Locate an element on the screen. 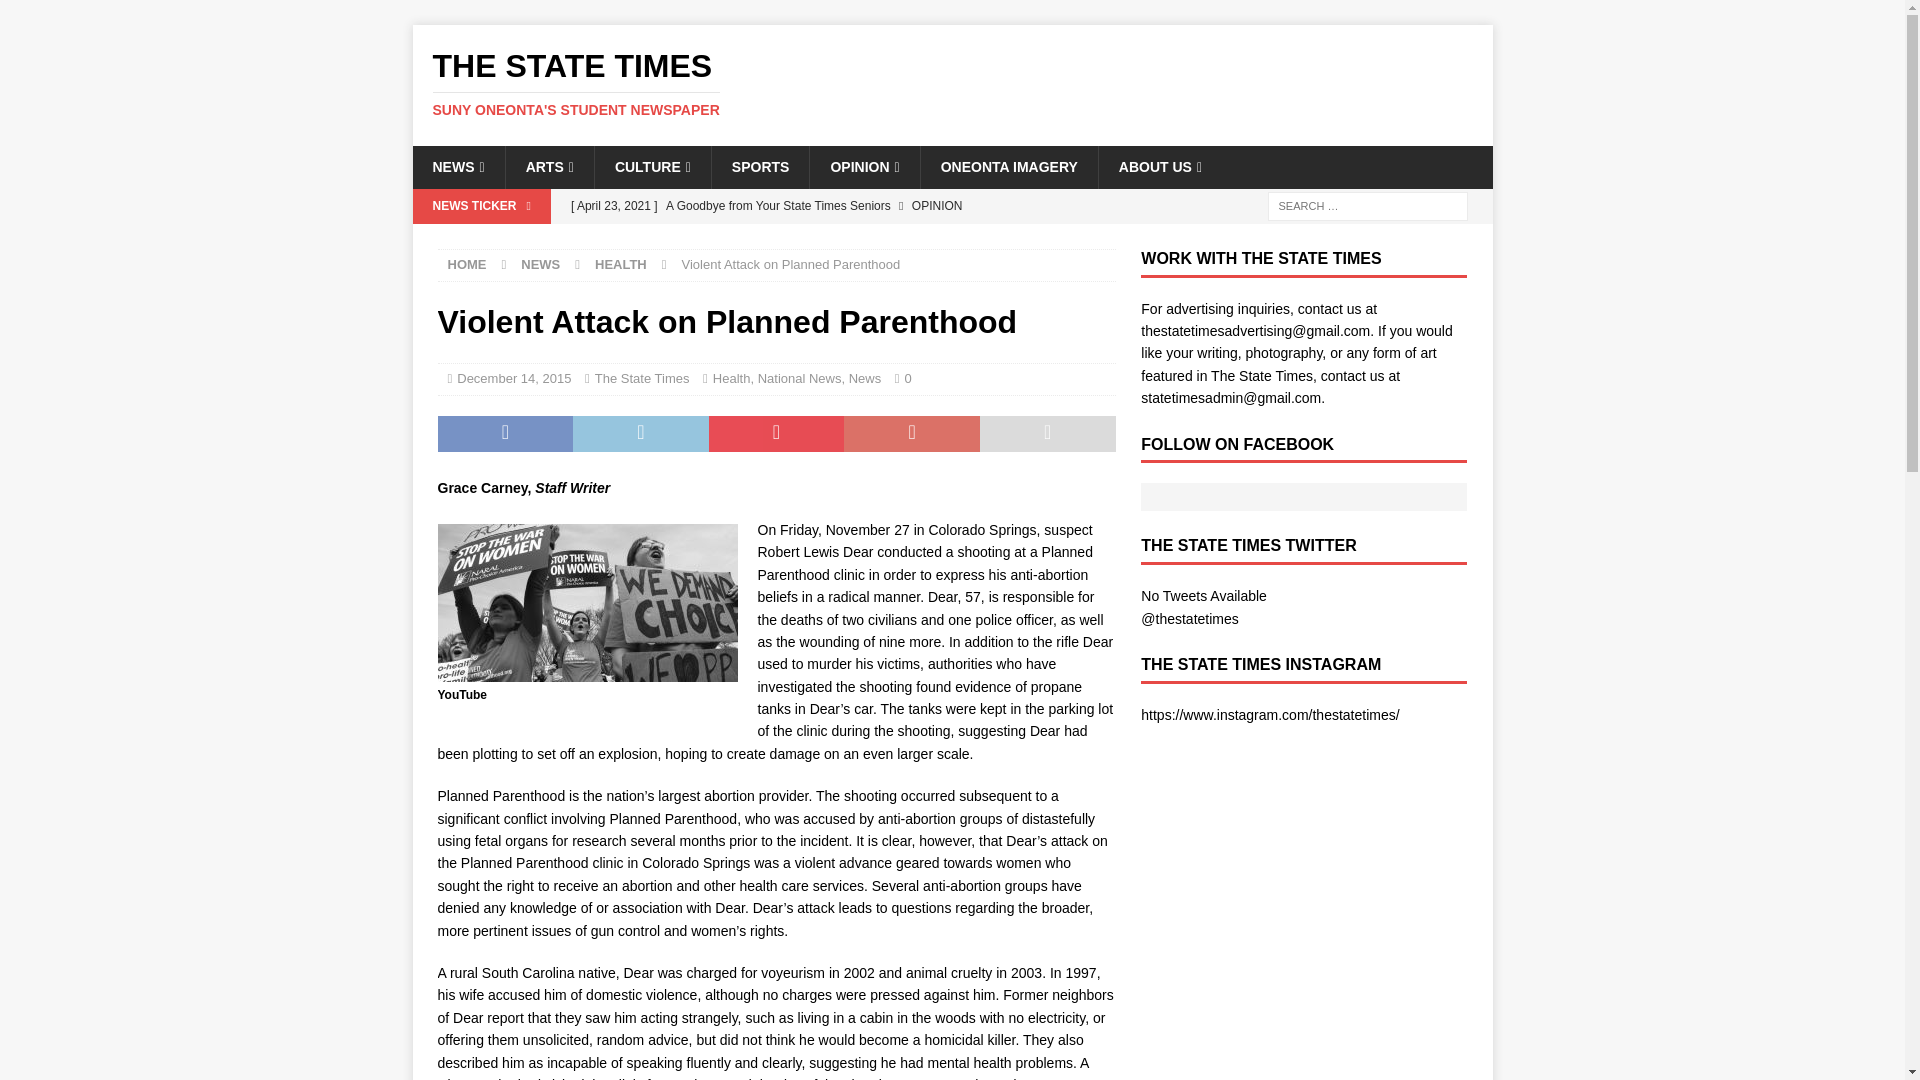 The image size is (1920, 1080). HEALTH is located at coordinates (621, 264).